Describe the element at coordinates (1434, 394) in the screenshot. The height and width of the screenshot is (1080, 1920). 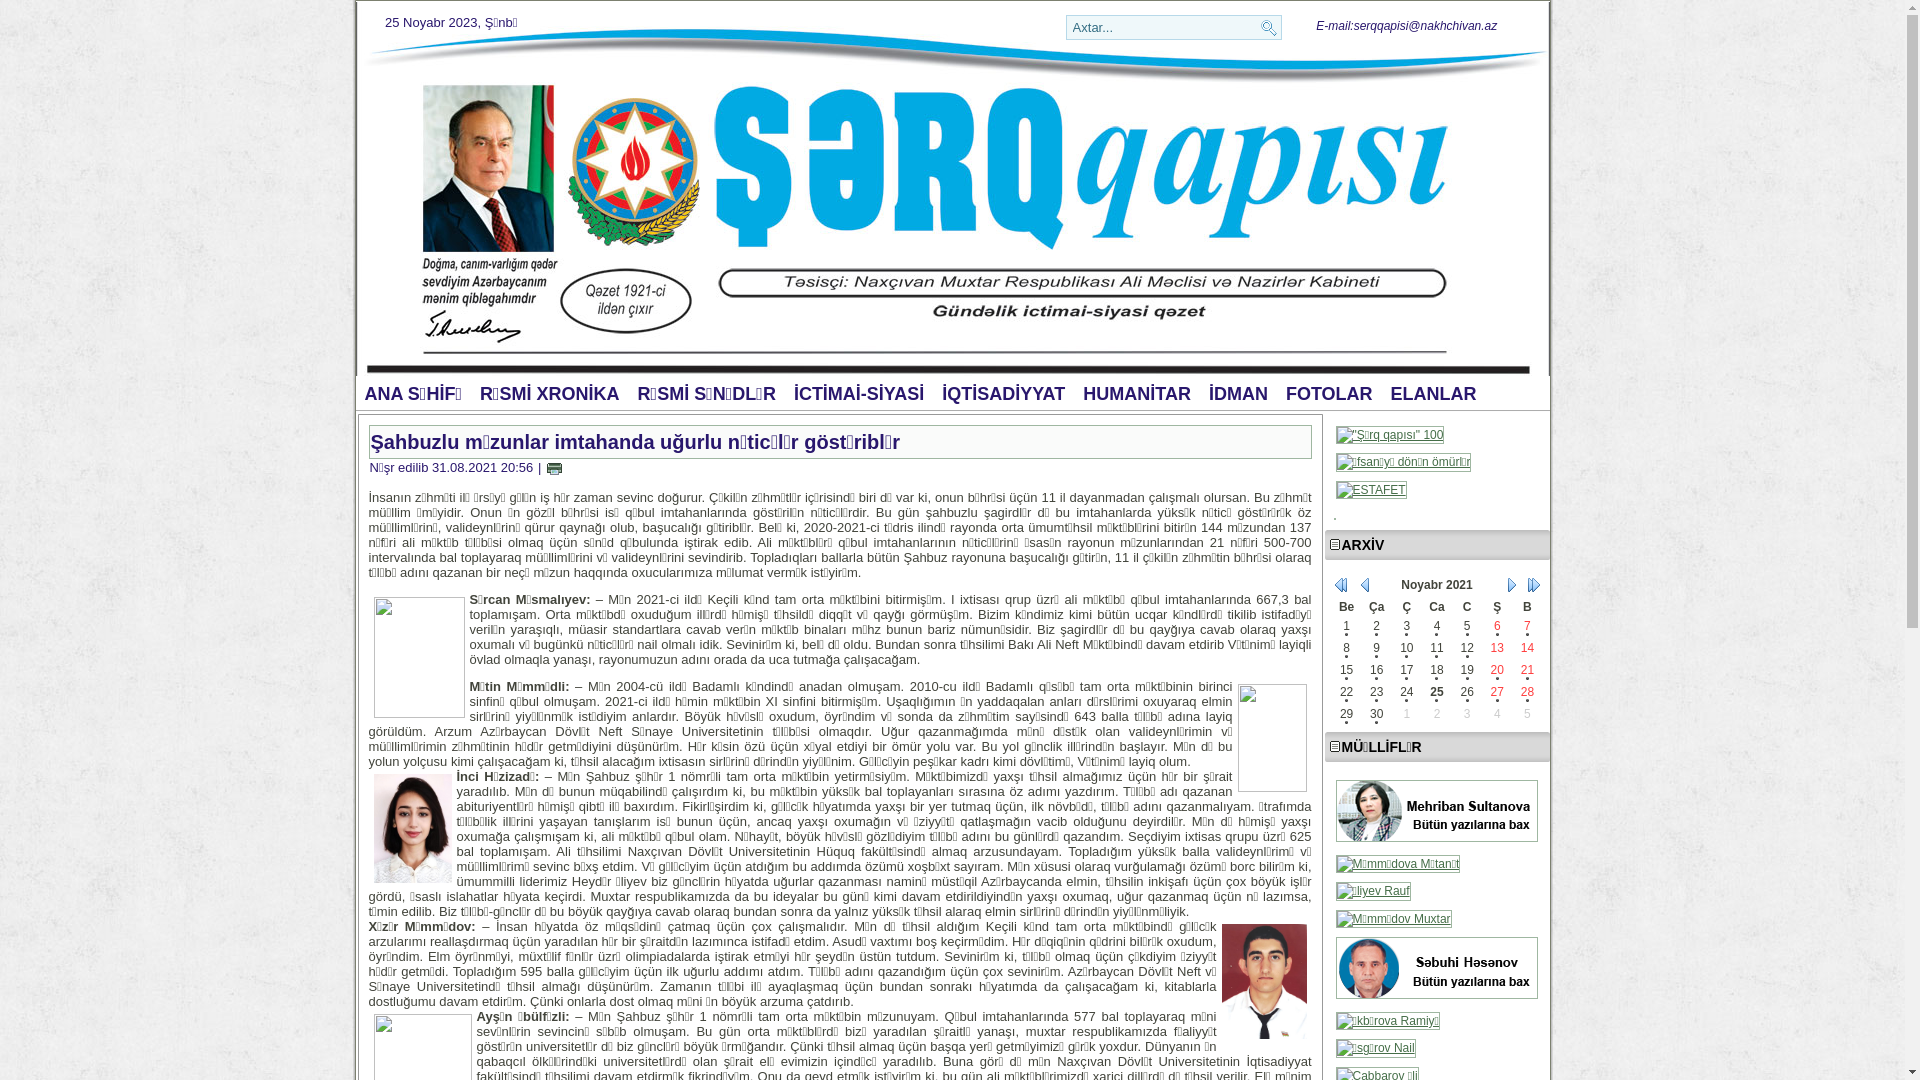
I see `ELANLAR` at that location.